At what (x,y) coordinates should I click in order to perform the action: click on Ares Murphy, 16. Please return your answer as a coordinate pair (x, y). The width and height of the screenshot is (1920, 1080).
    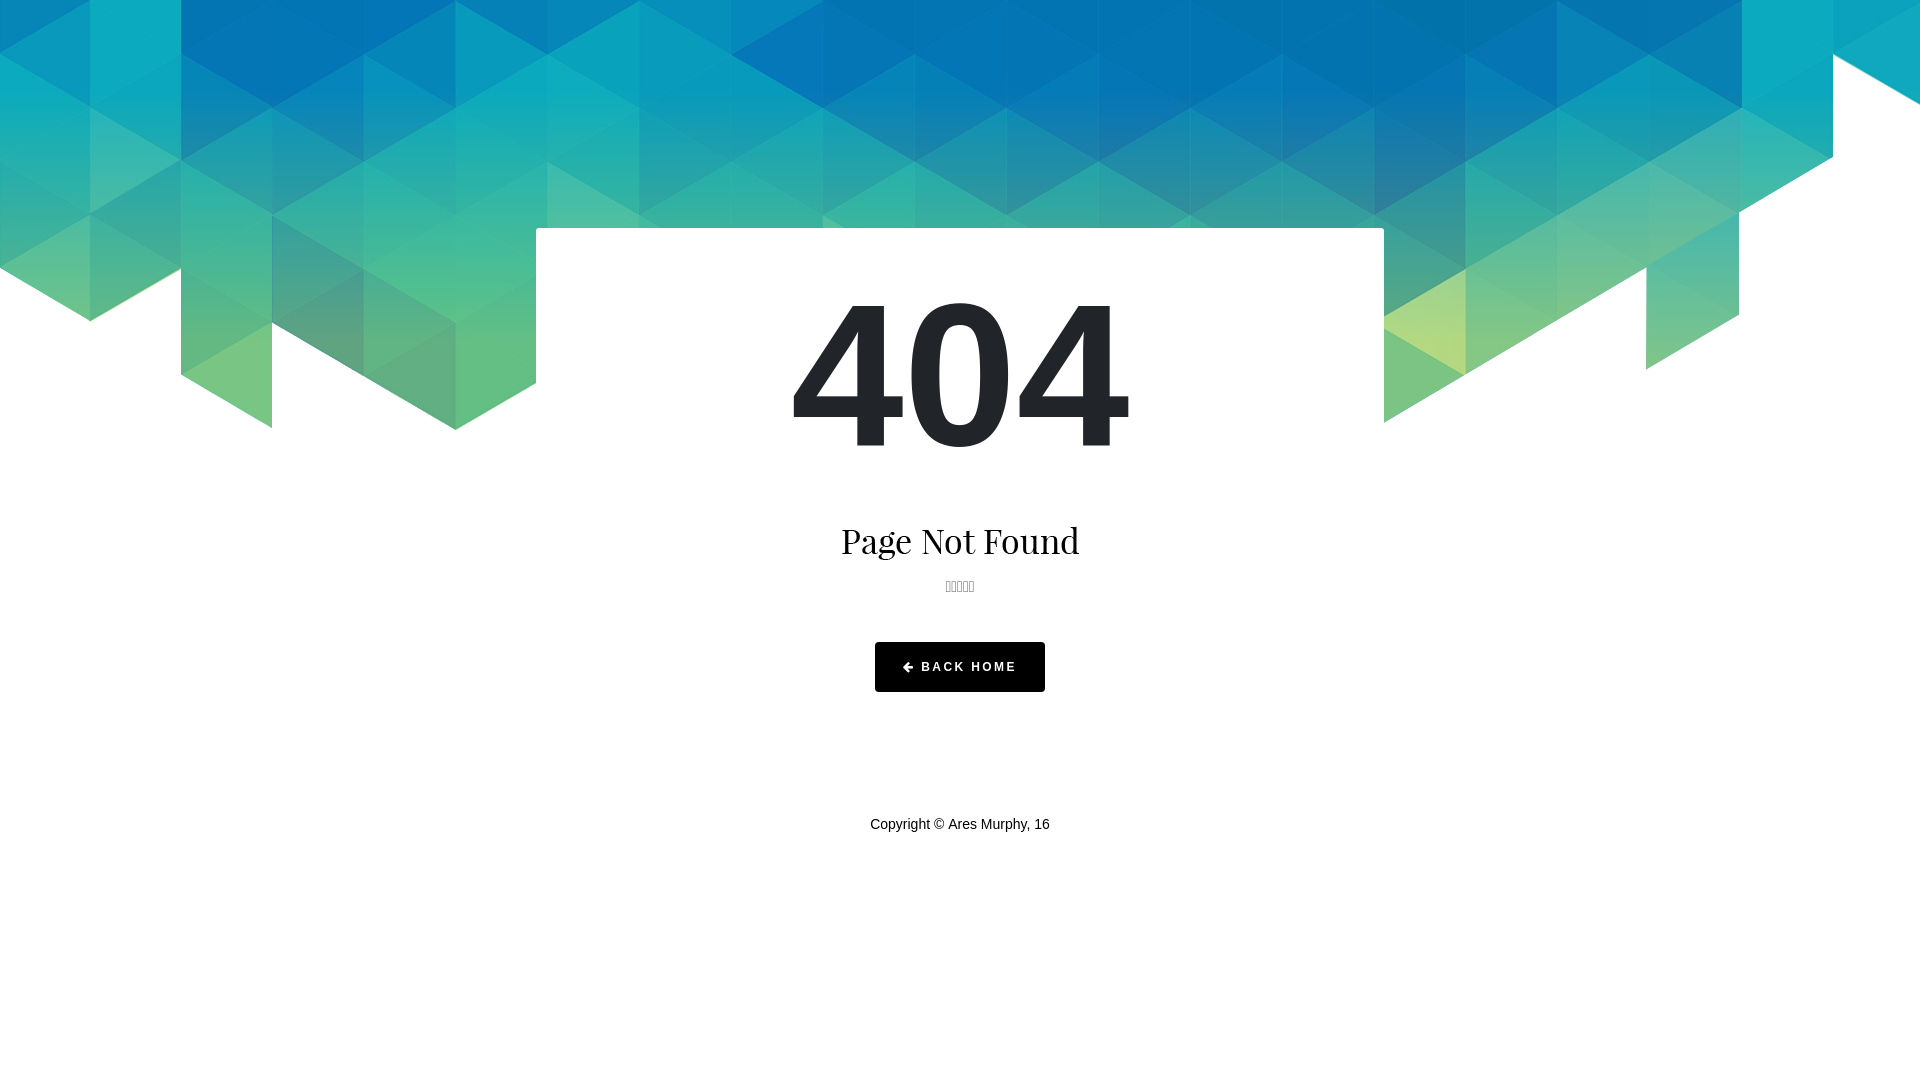
    Looking at the image, I should click on (999, 824).